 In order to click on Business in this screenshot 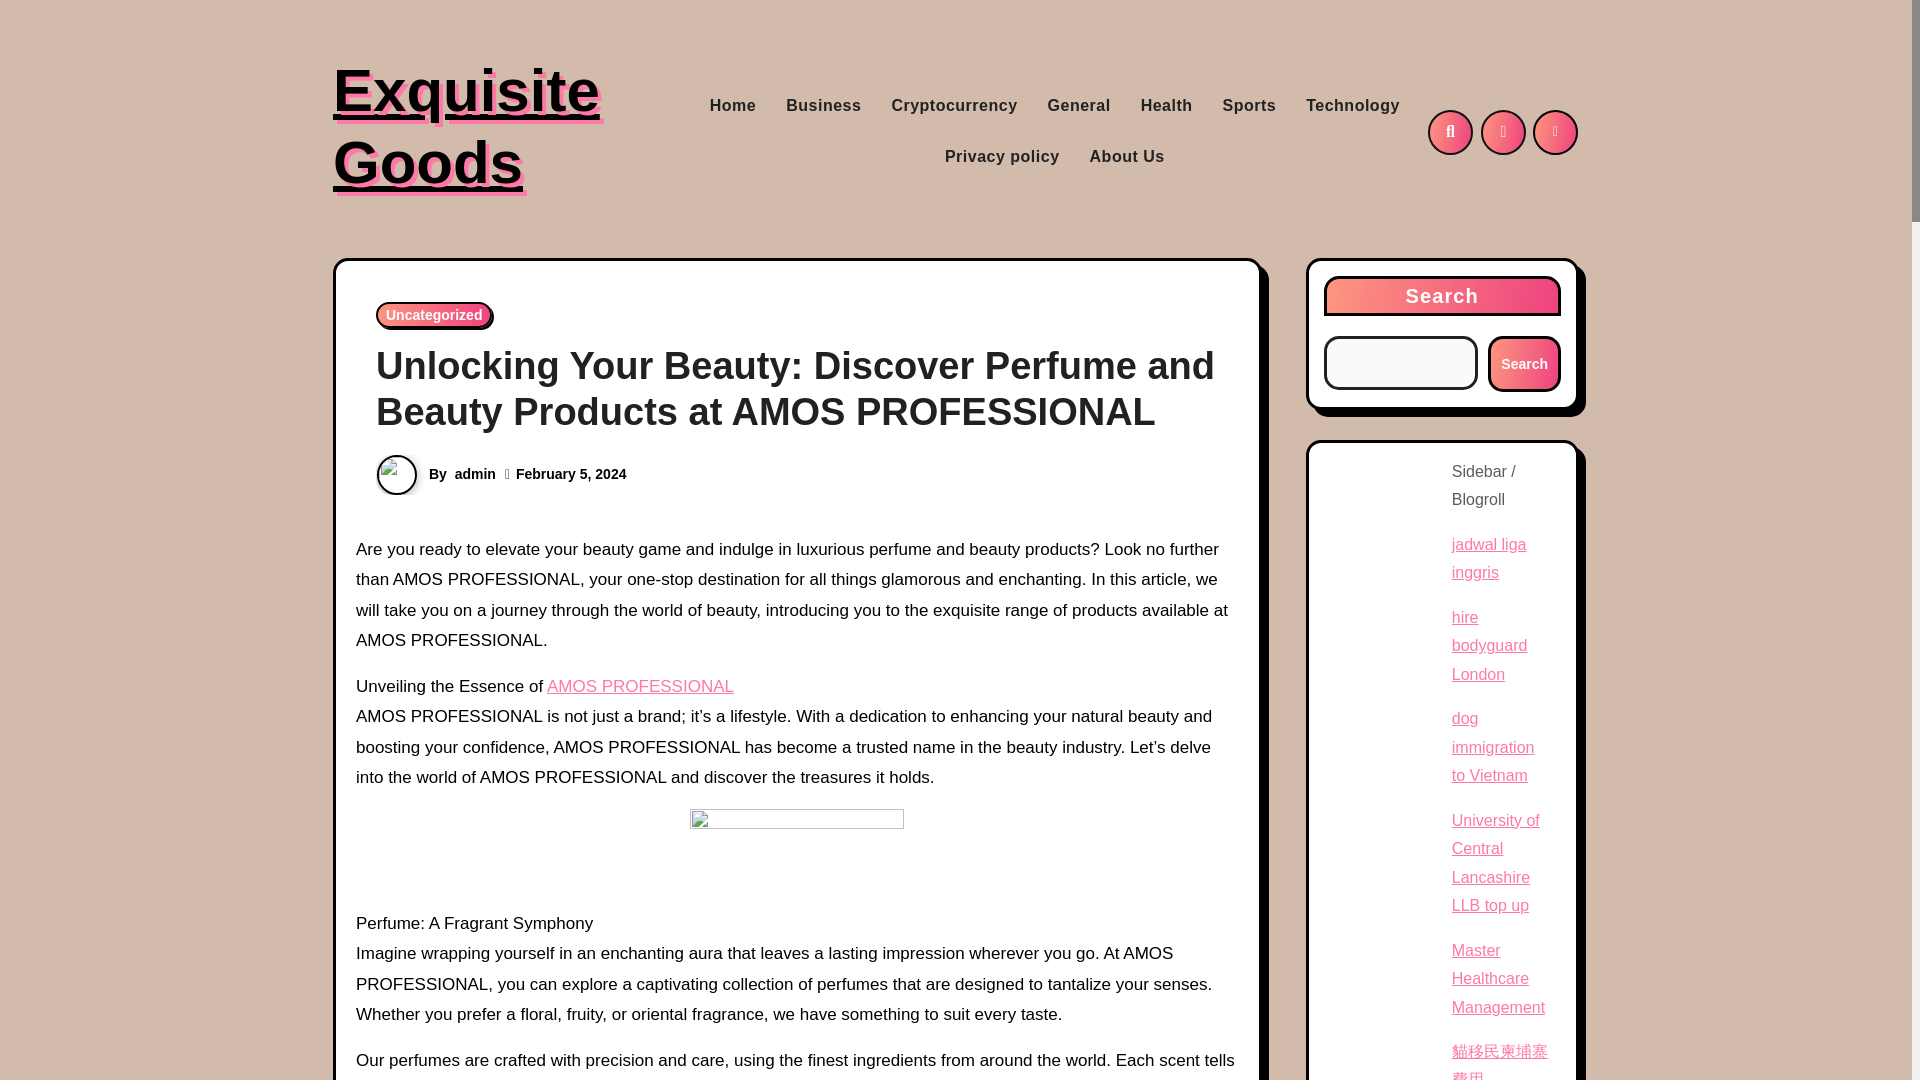, I will do `click(823, 106)`.